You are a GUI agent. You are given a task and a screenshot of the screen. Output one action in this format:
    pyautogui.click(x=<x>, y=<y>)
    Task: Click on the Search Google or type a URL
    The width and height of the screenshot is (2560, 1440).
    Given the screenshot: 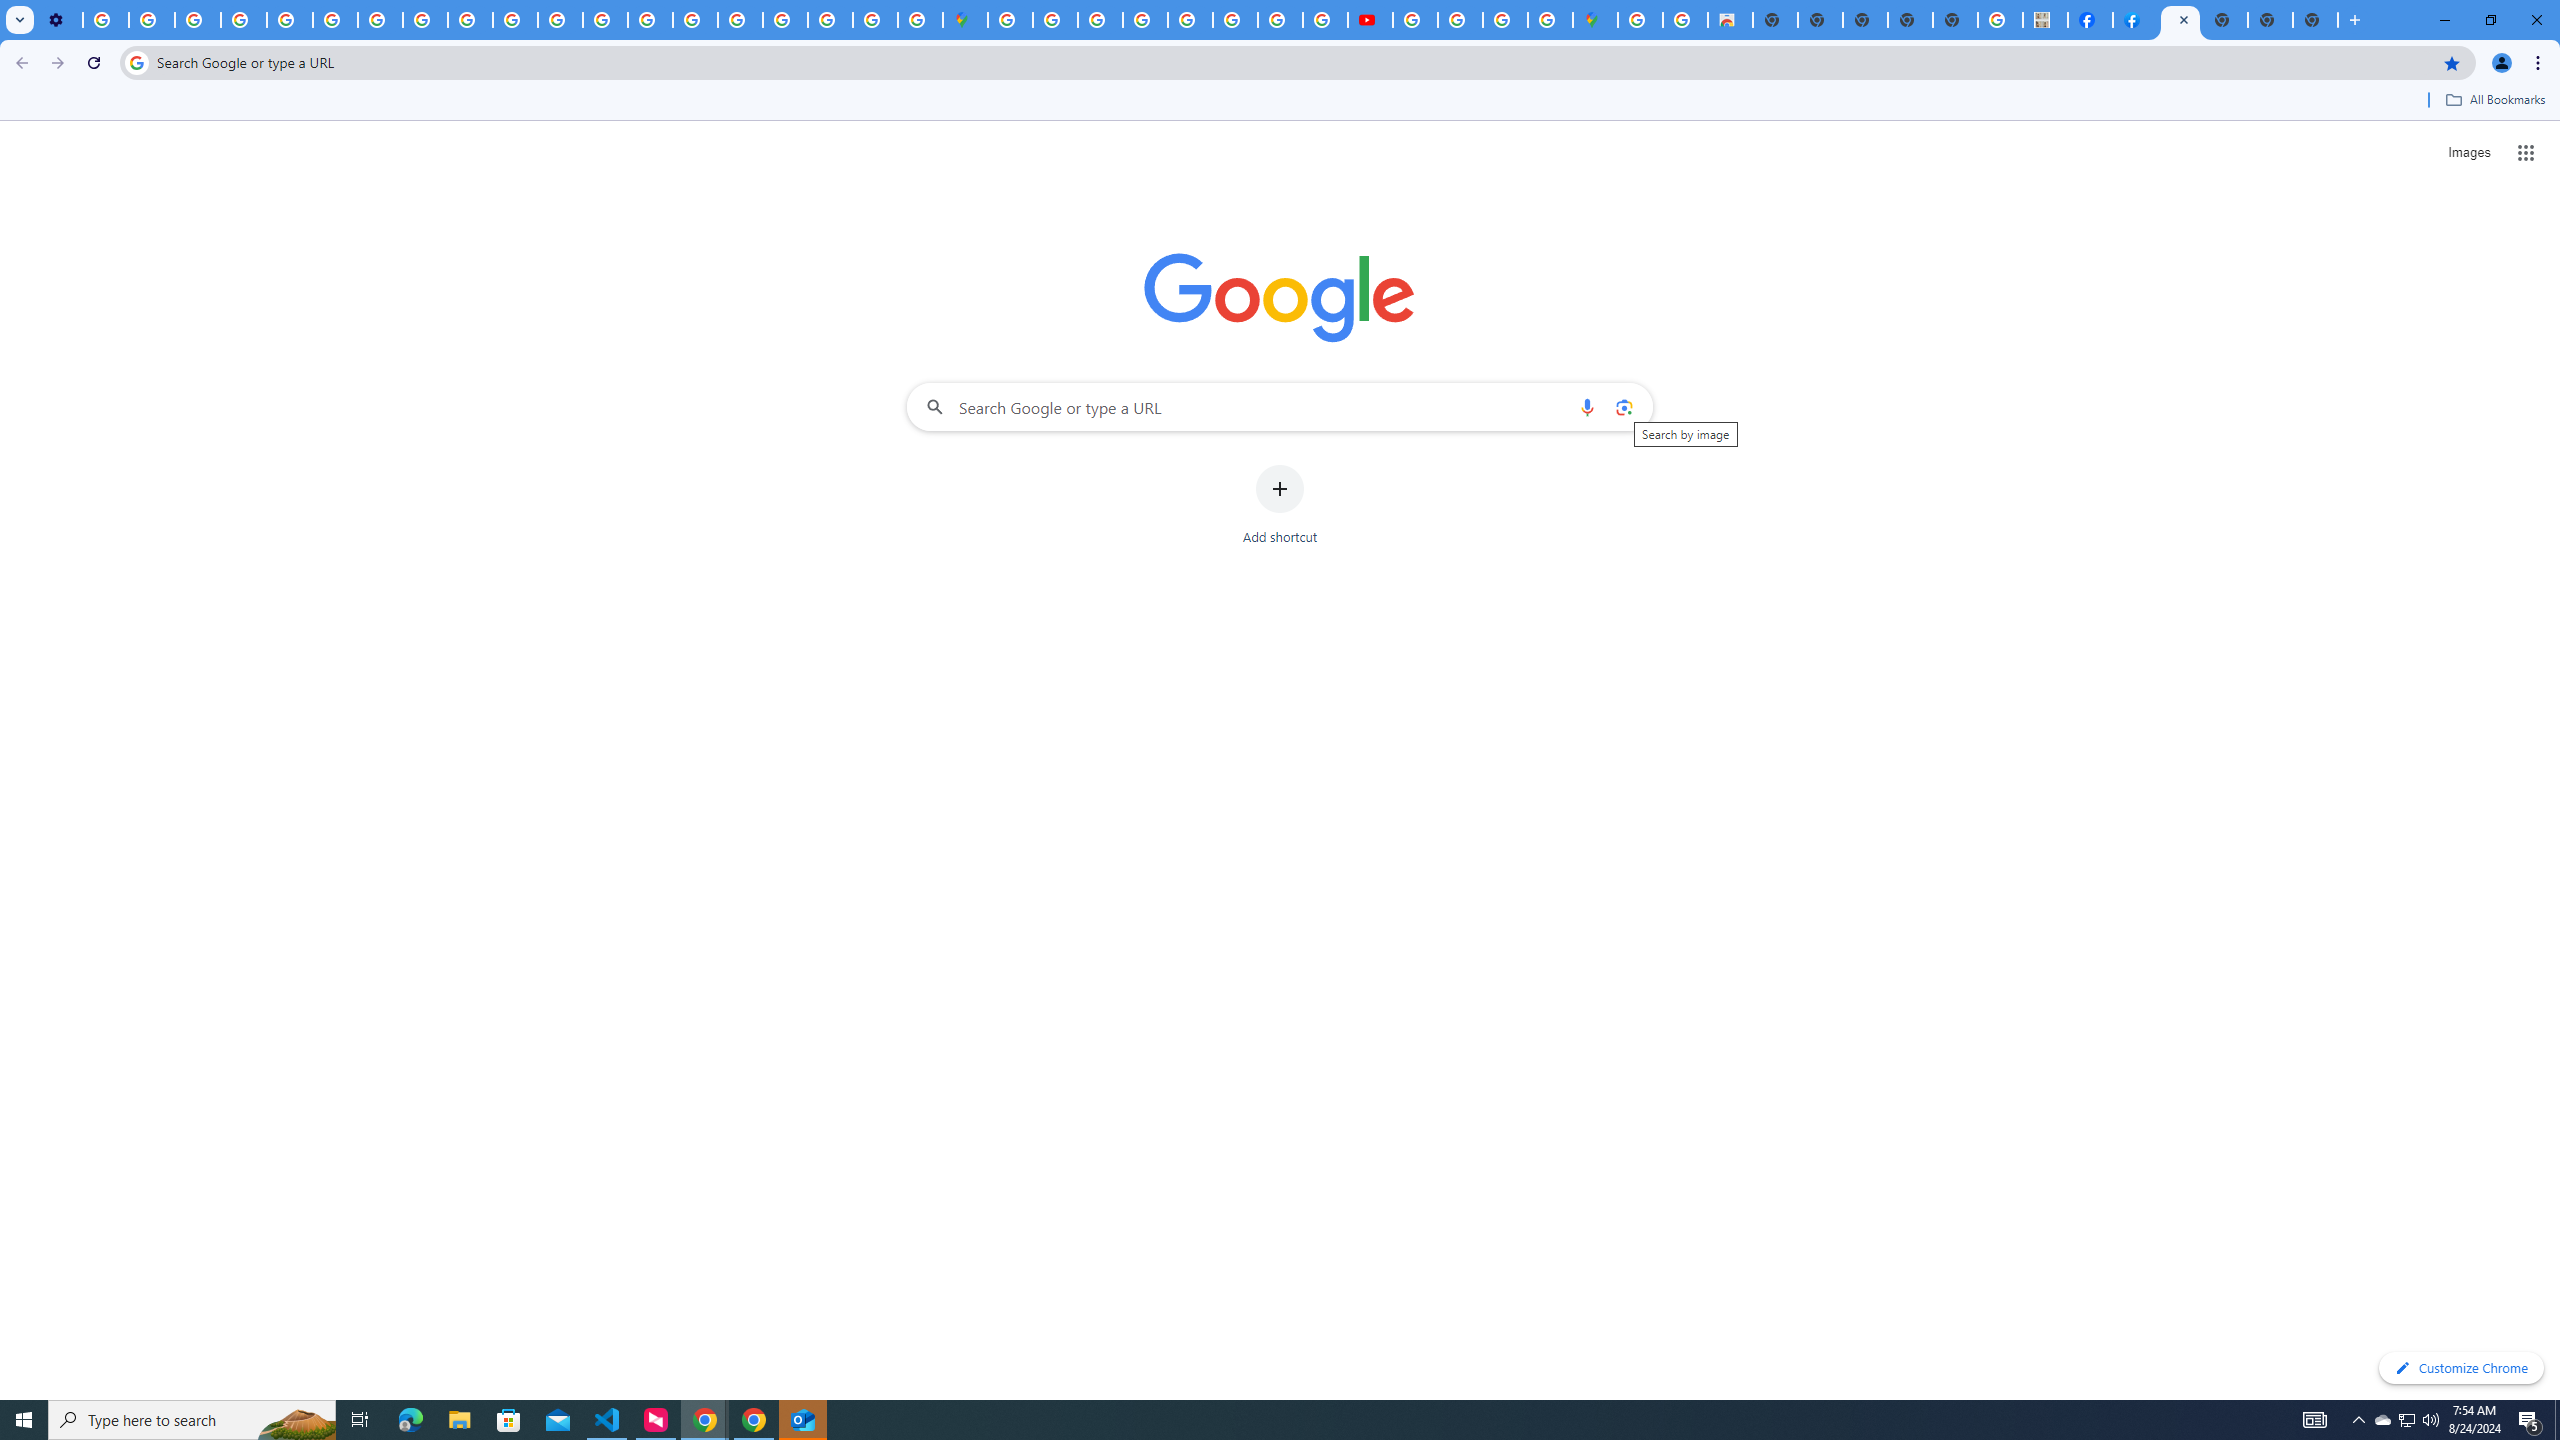 What is the action you would take?
    pyautogui.click(x=1280, y=406)
    